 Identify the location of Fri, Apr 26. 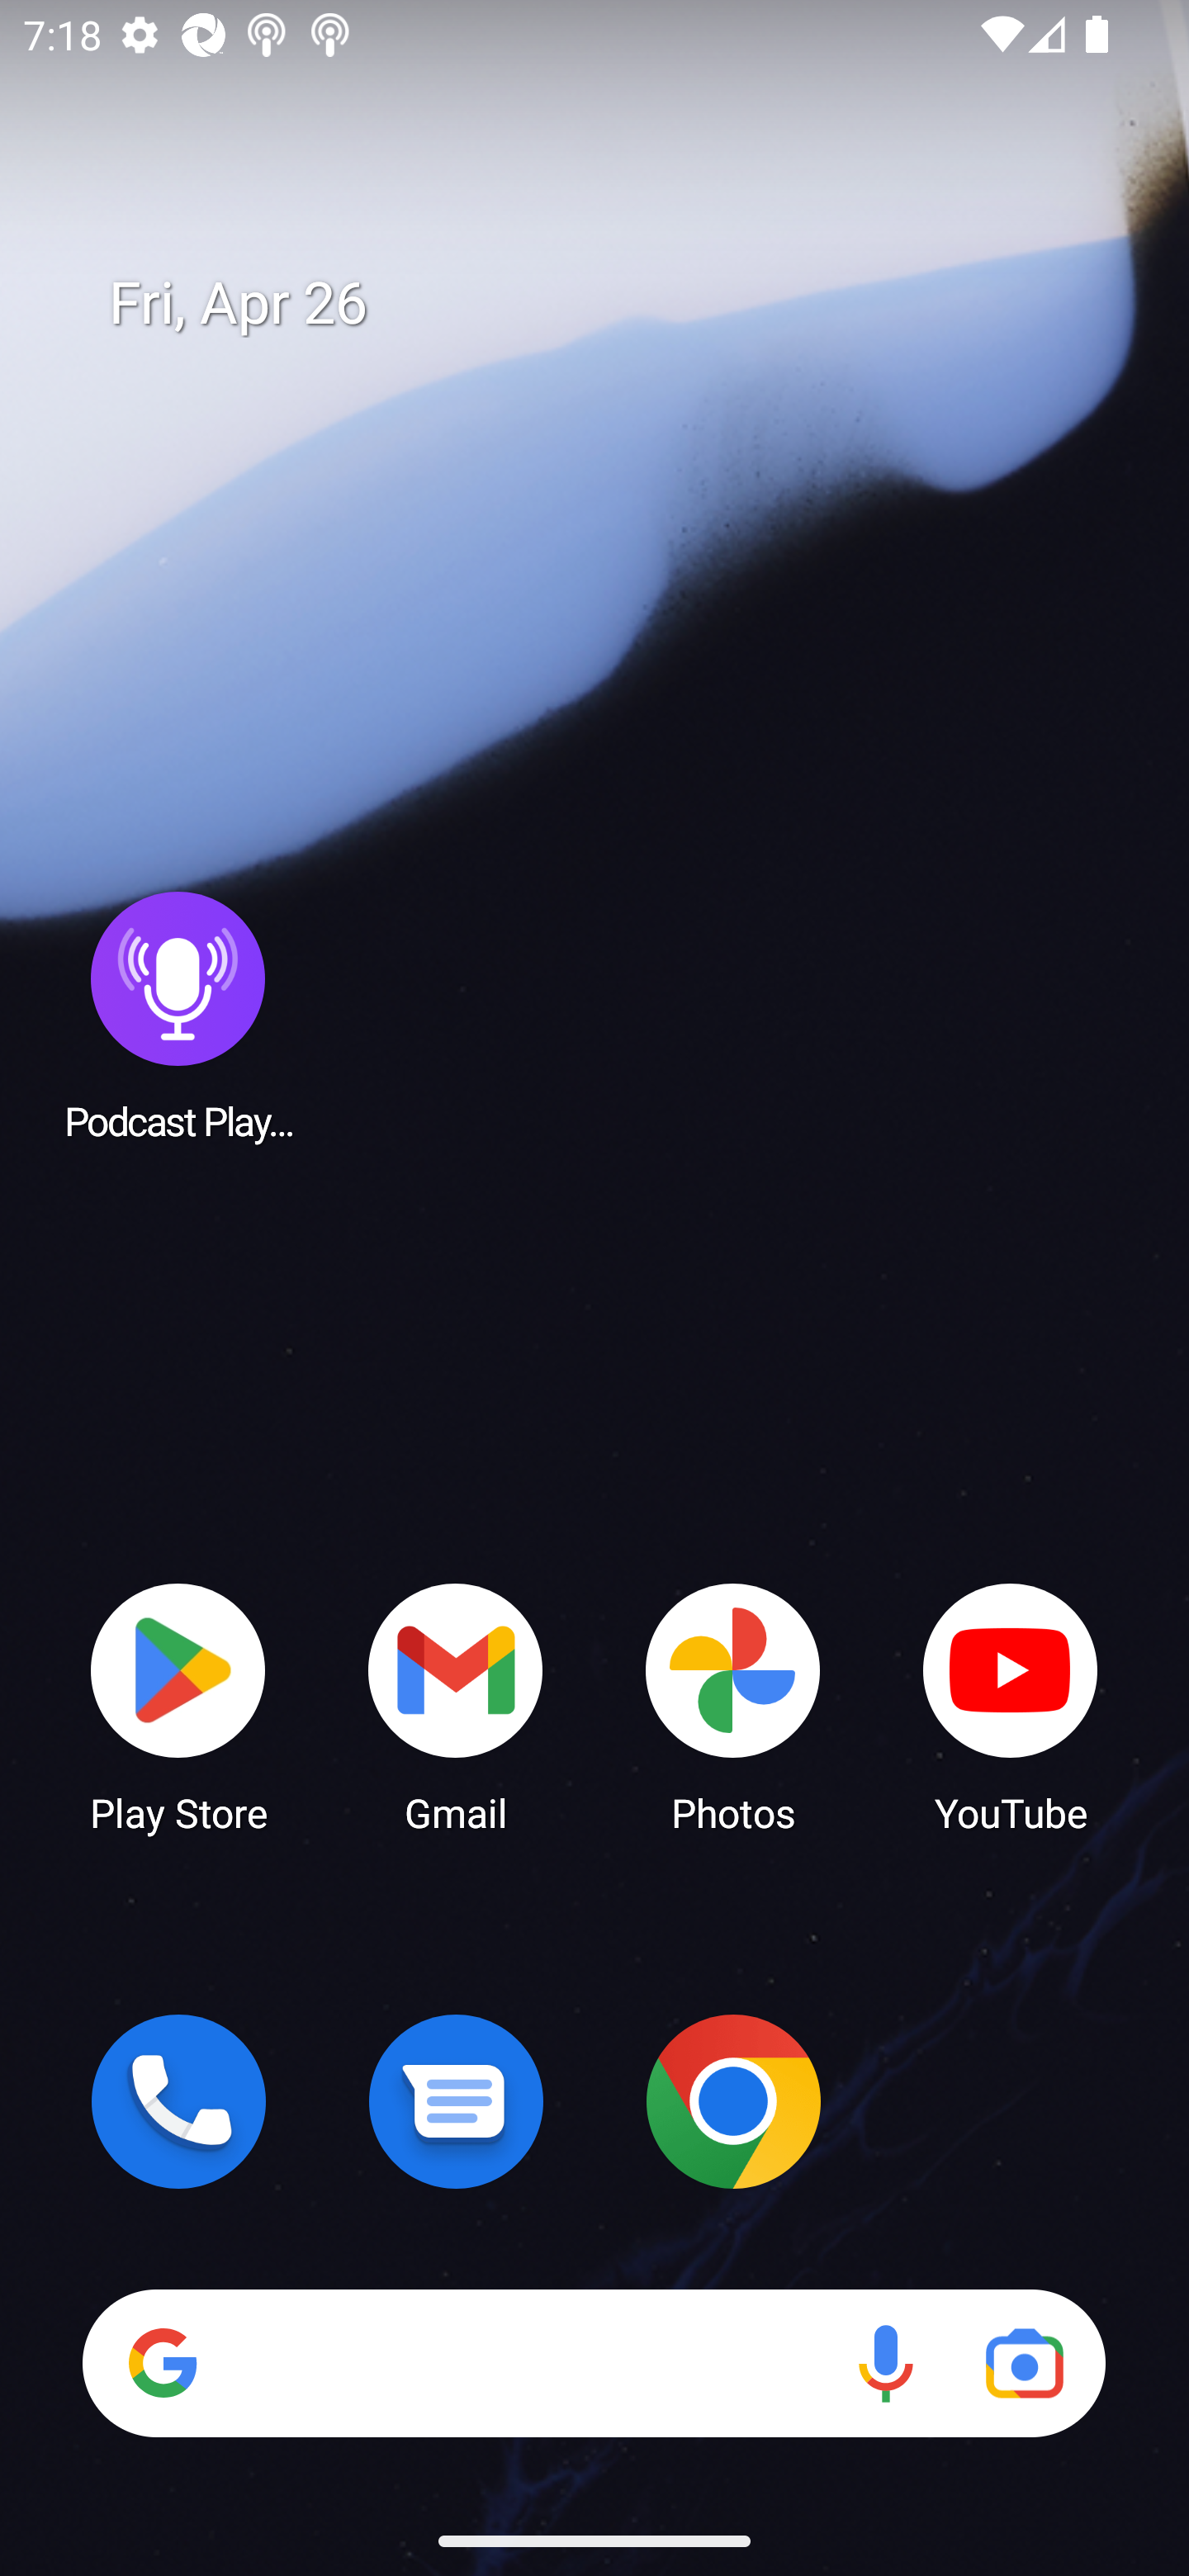
(618, 304).